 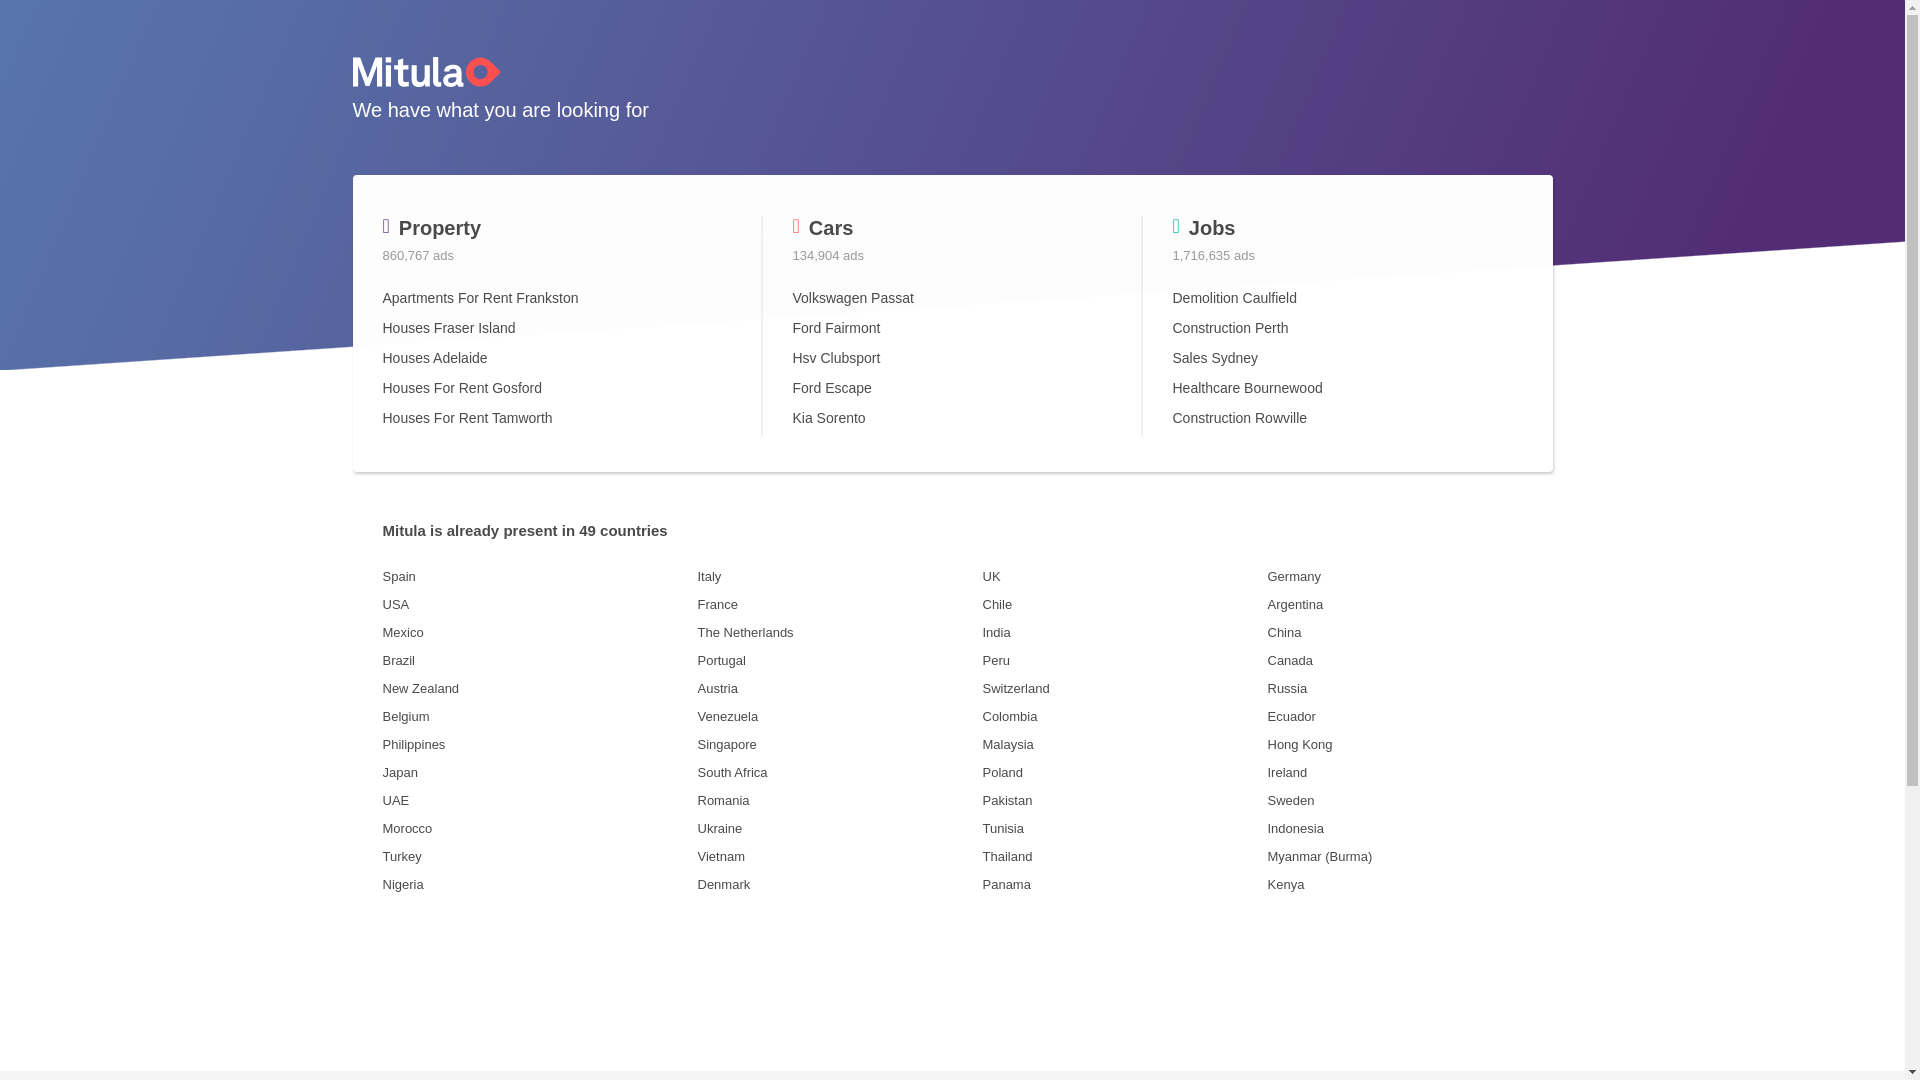 What do you see at coordinates (1396, 605) in the screenshot?
I see `Argentina` at bounding box center [1396, 605].